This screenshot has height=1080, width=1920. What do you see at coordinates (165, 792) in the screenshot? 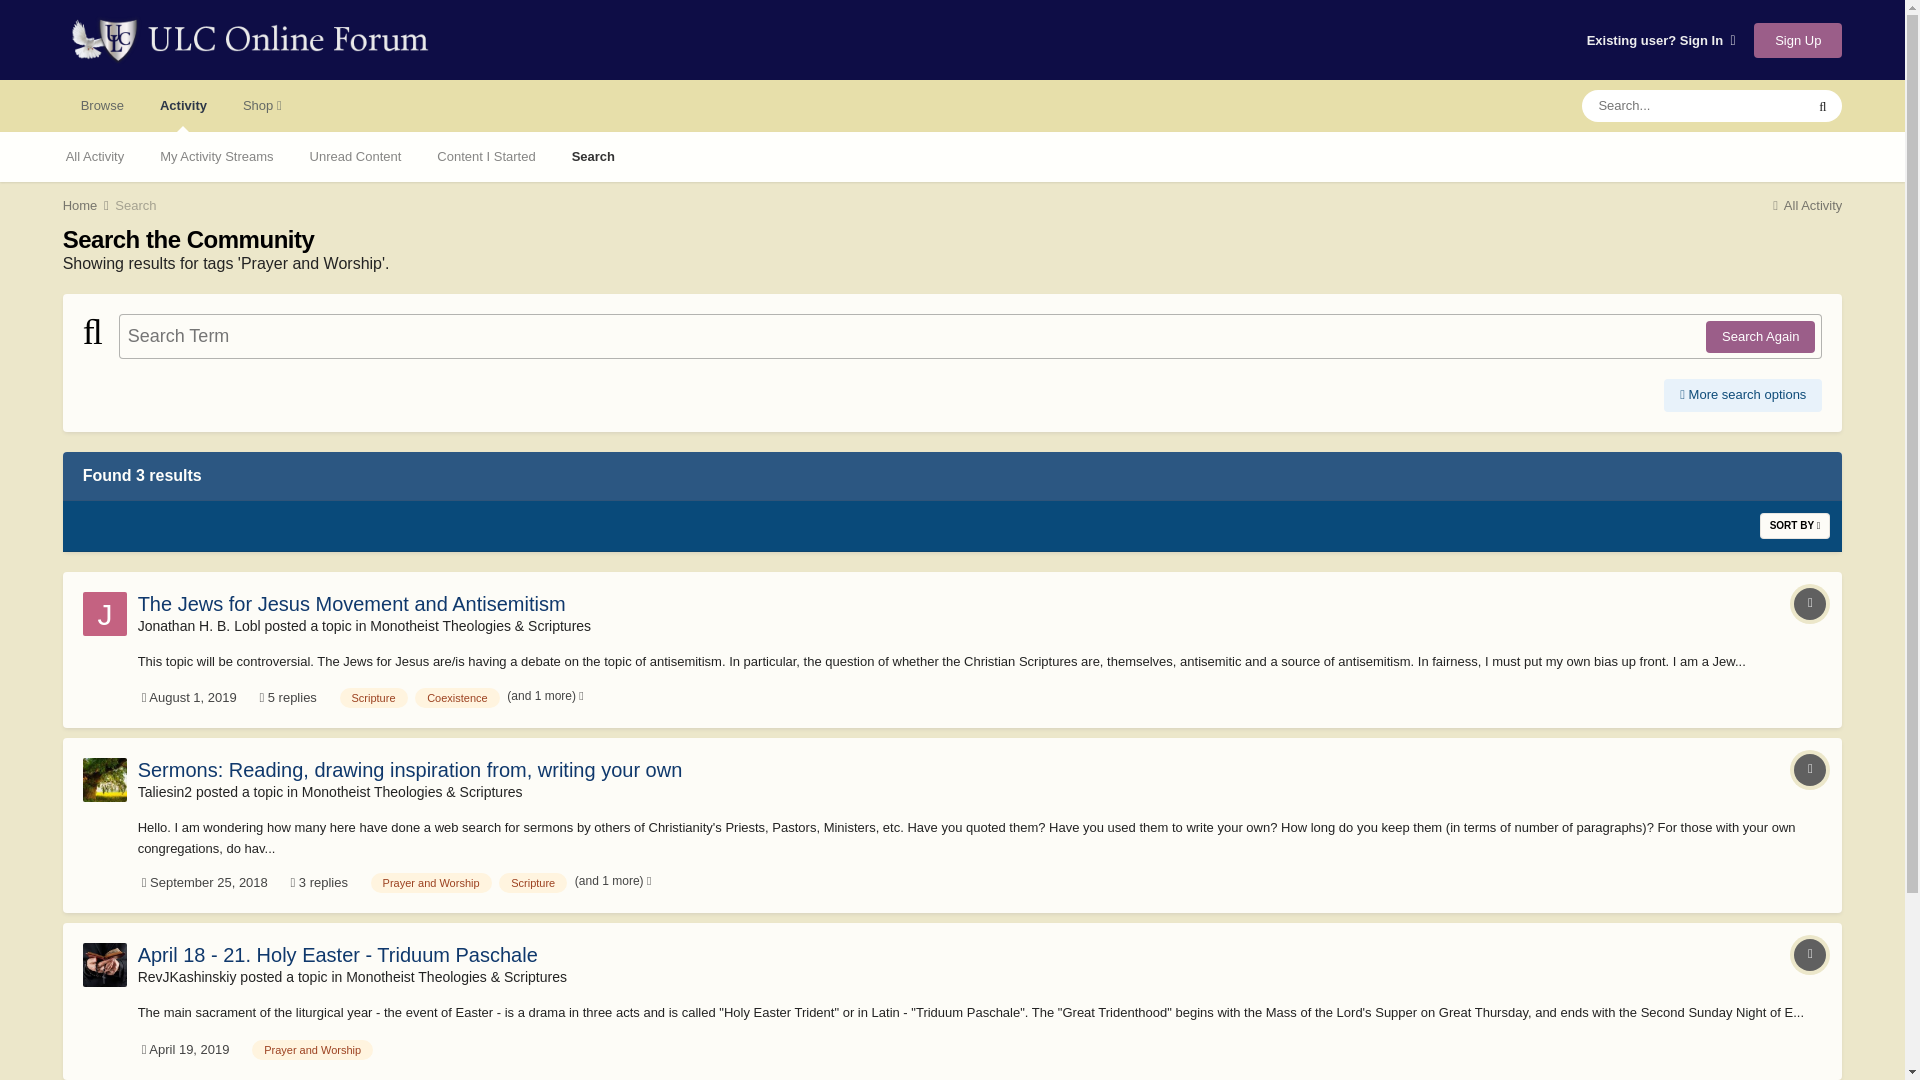
I see `Go to Taliesin2's profile` at bounding box center [165, 792].